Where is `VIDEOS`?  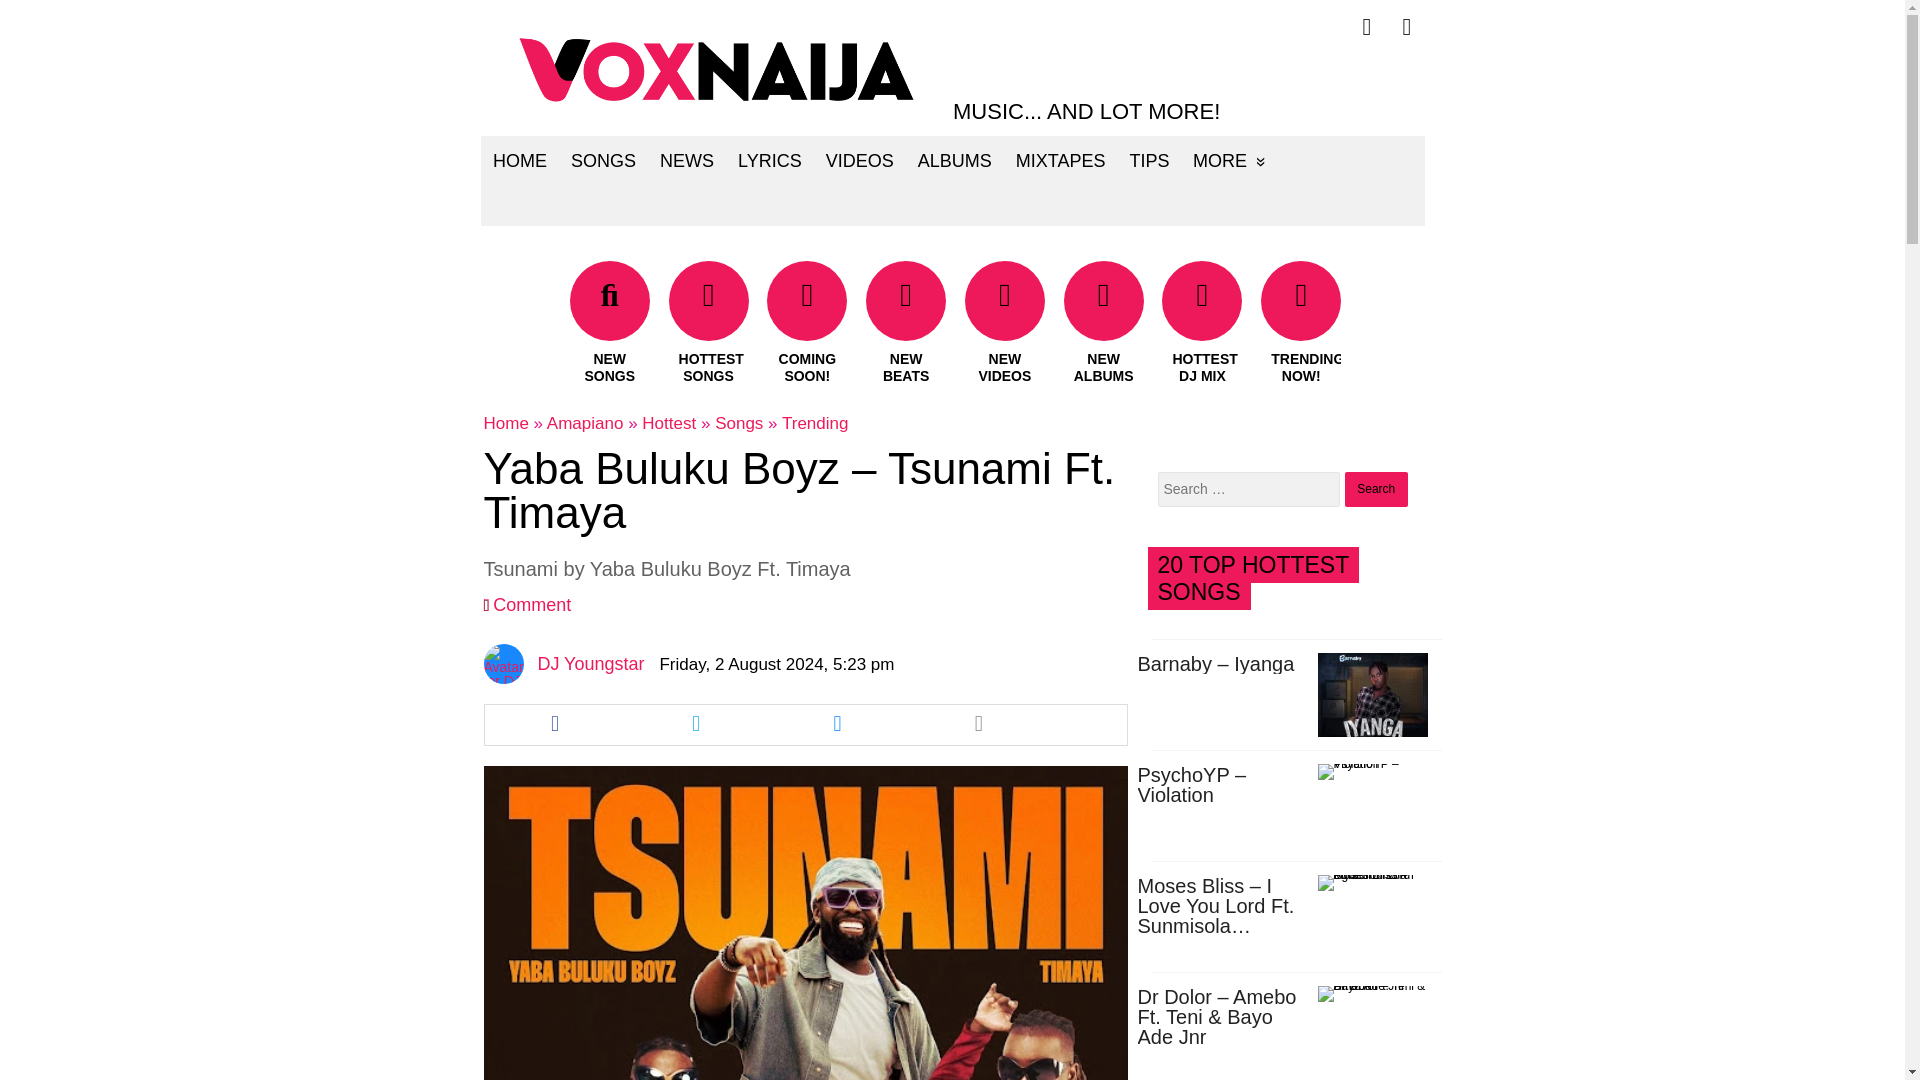
VIDEOS is located at coordinates (858, 160).